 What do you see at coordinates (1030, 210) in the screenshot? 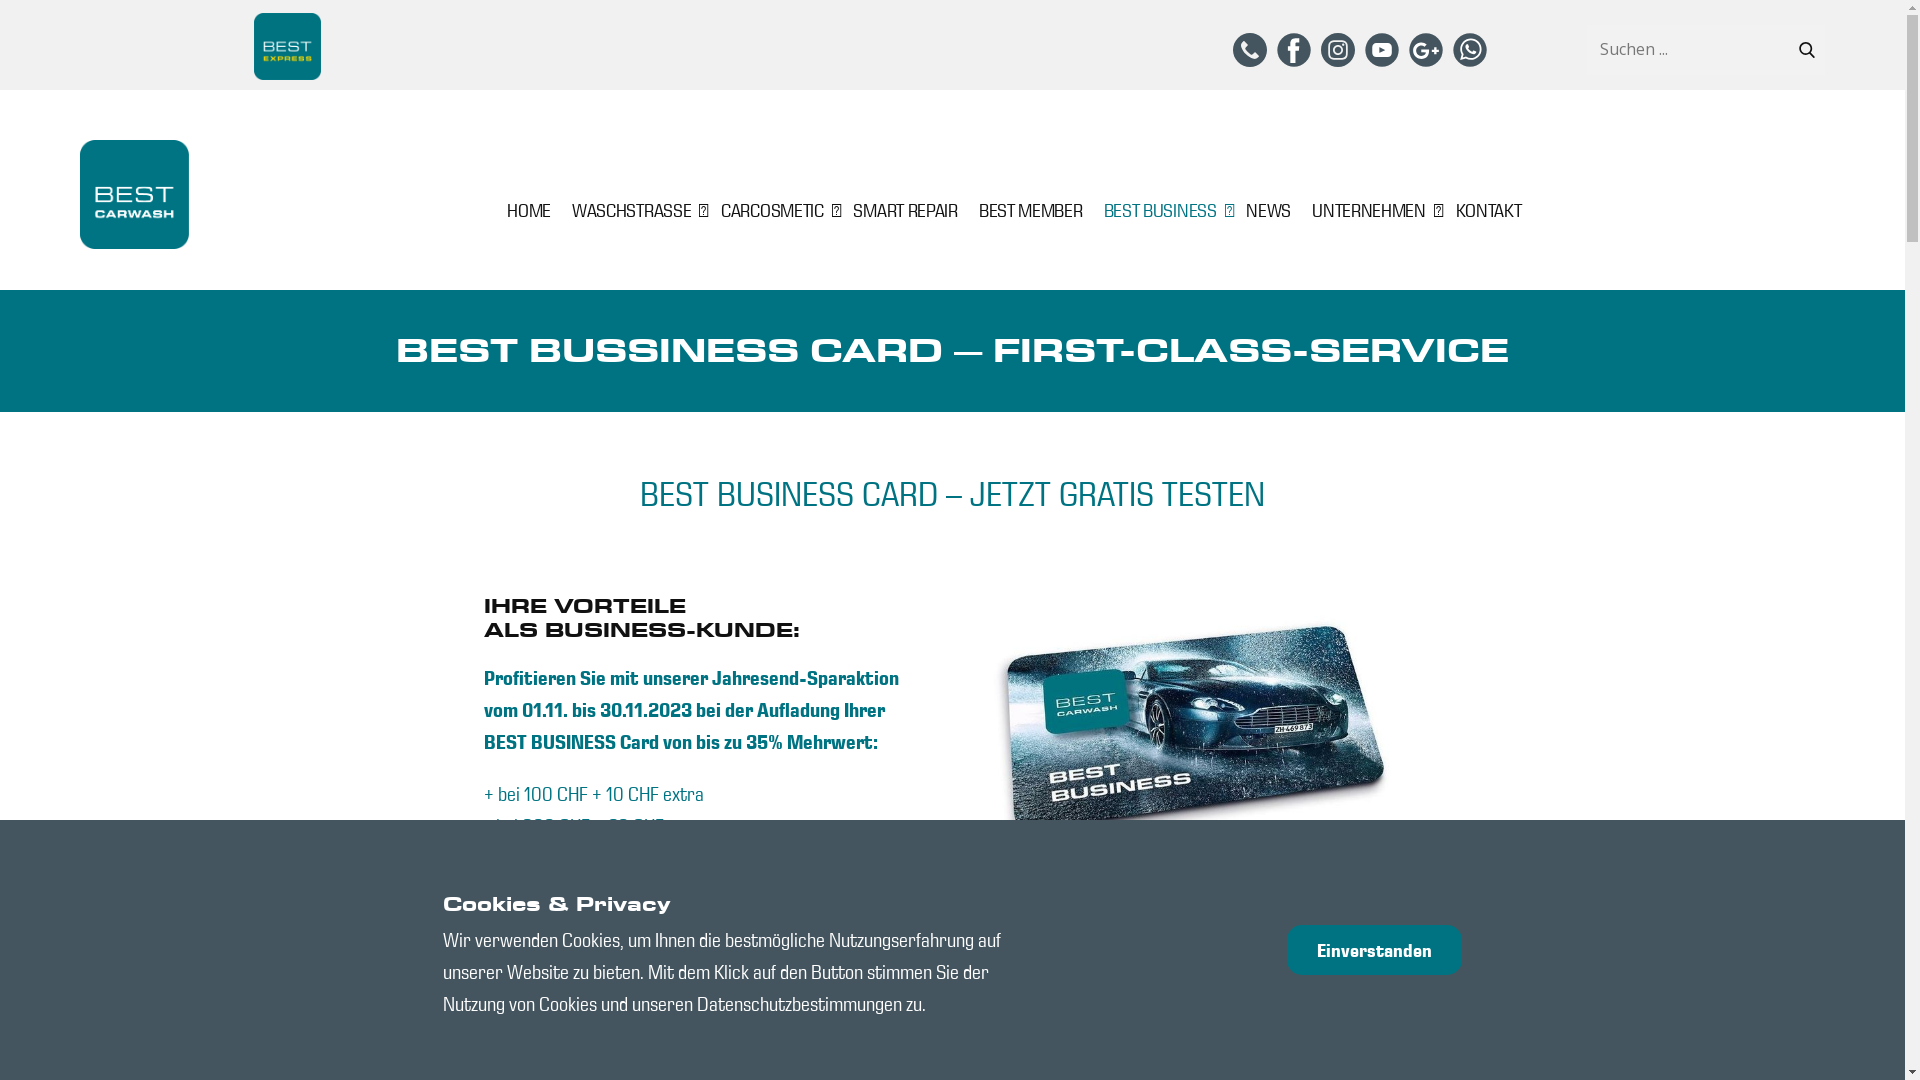
I see `BEST MEMBER` at bounding box center [1030, 210].